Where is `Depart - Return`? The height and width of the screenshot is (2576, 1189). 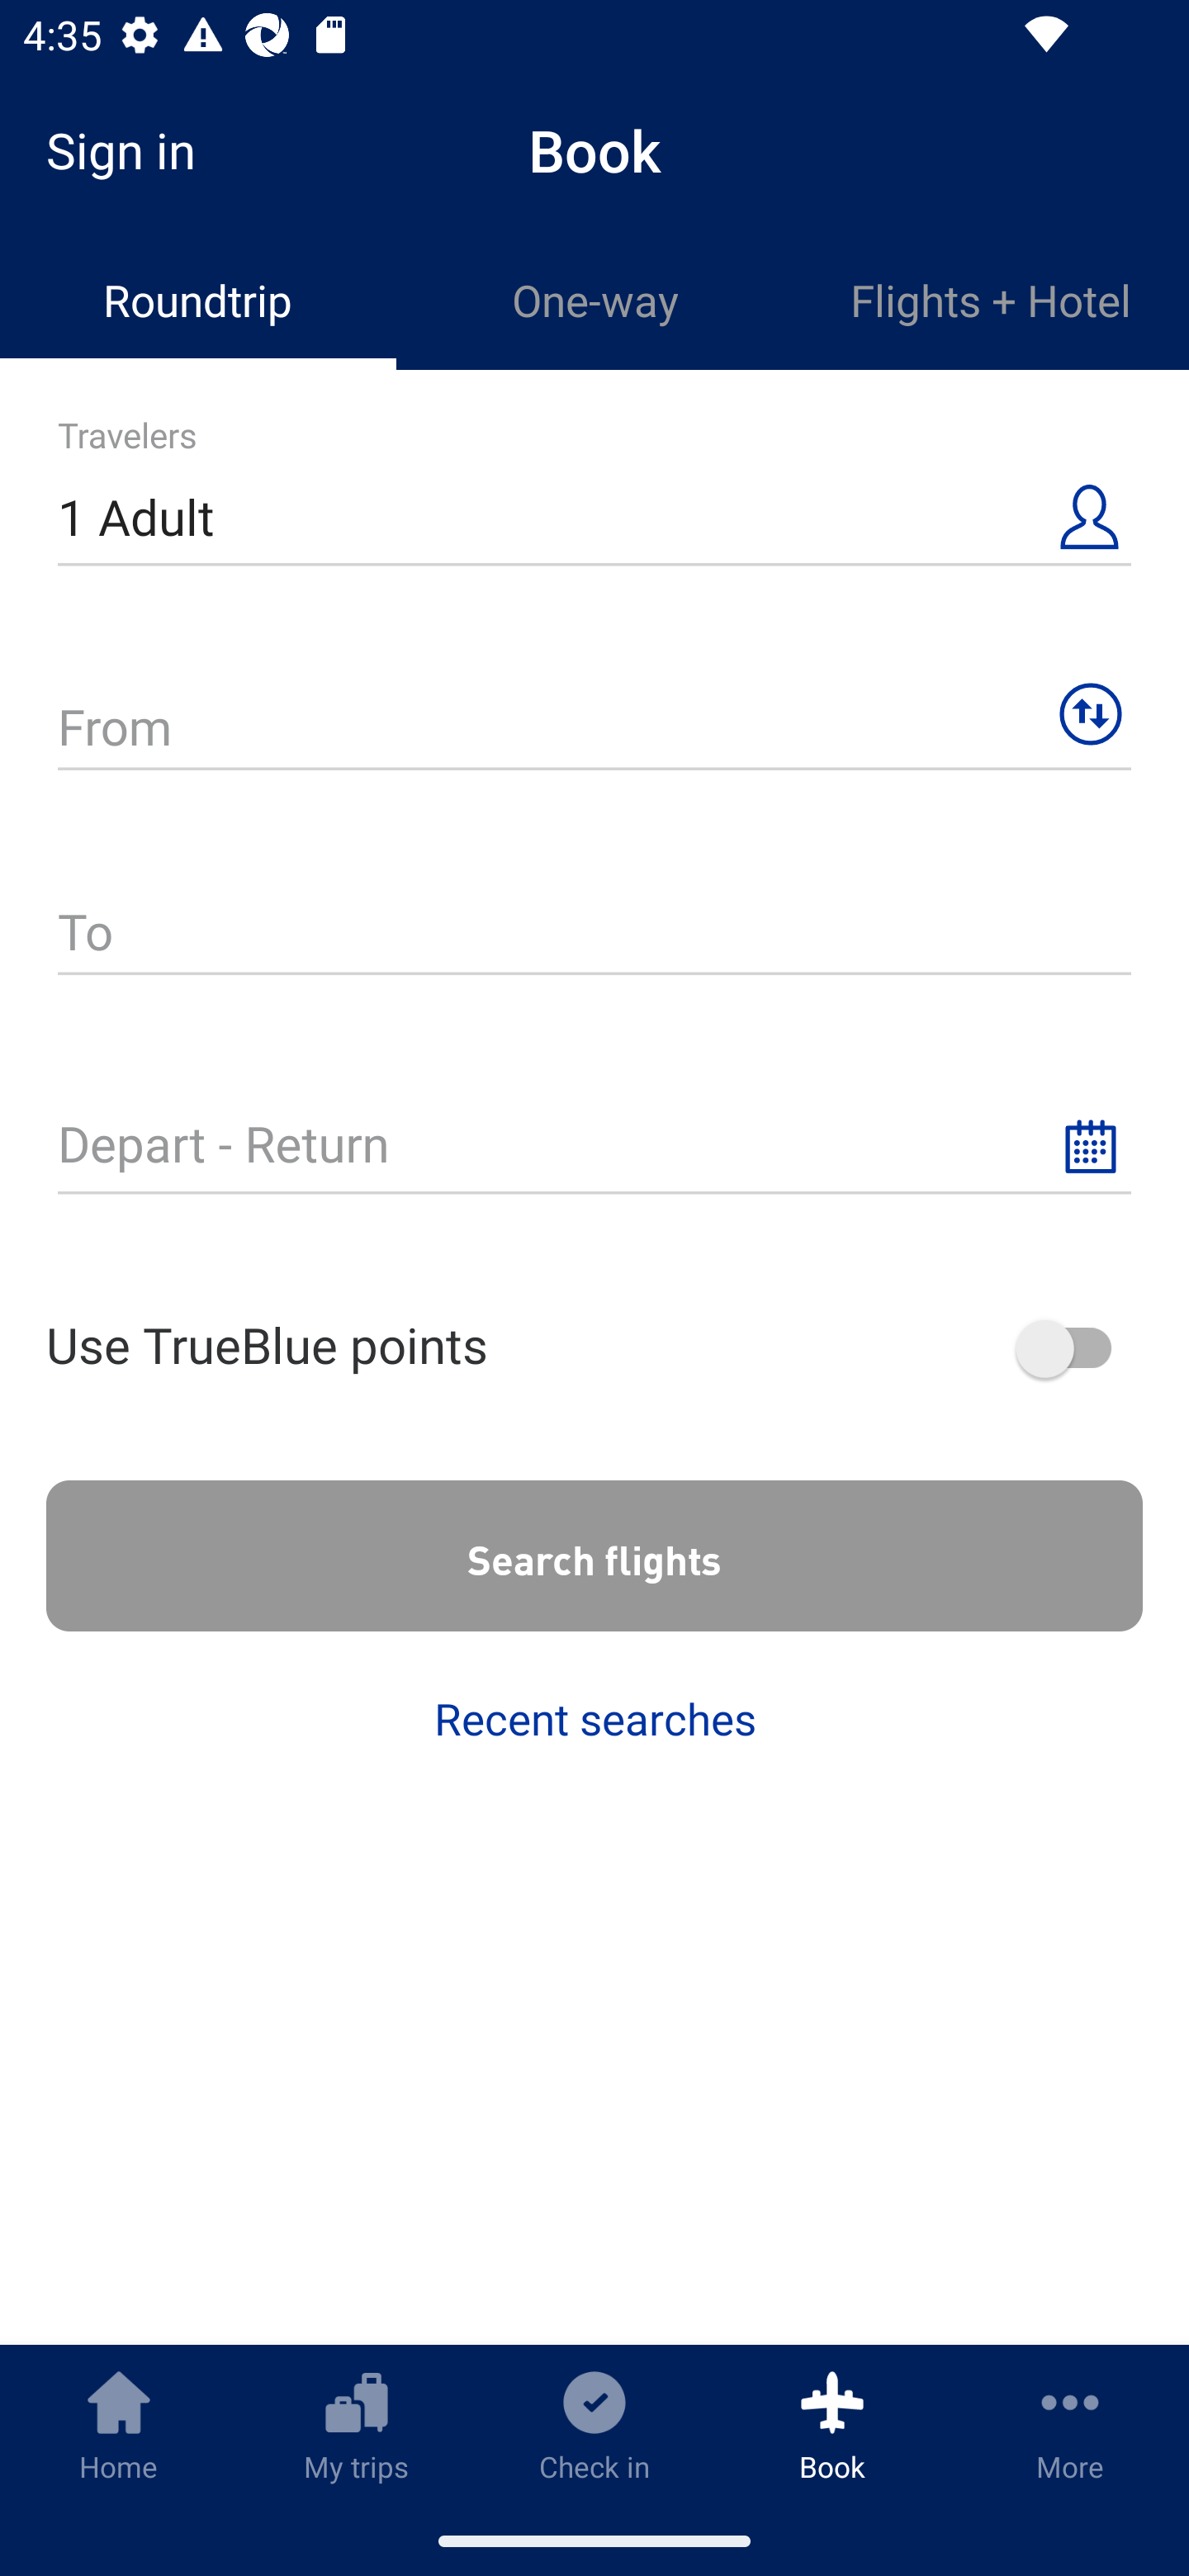 Depart - Return is located at coordinates (594, 1146).